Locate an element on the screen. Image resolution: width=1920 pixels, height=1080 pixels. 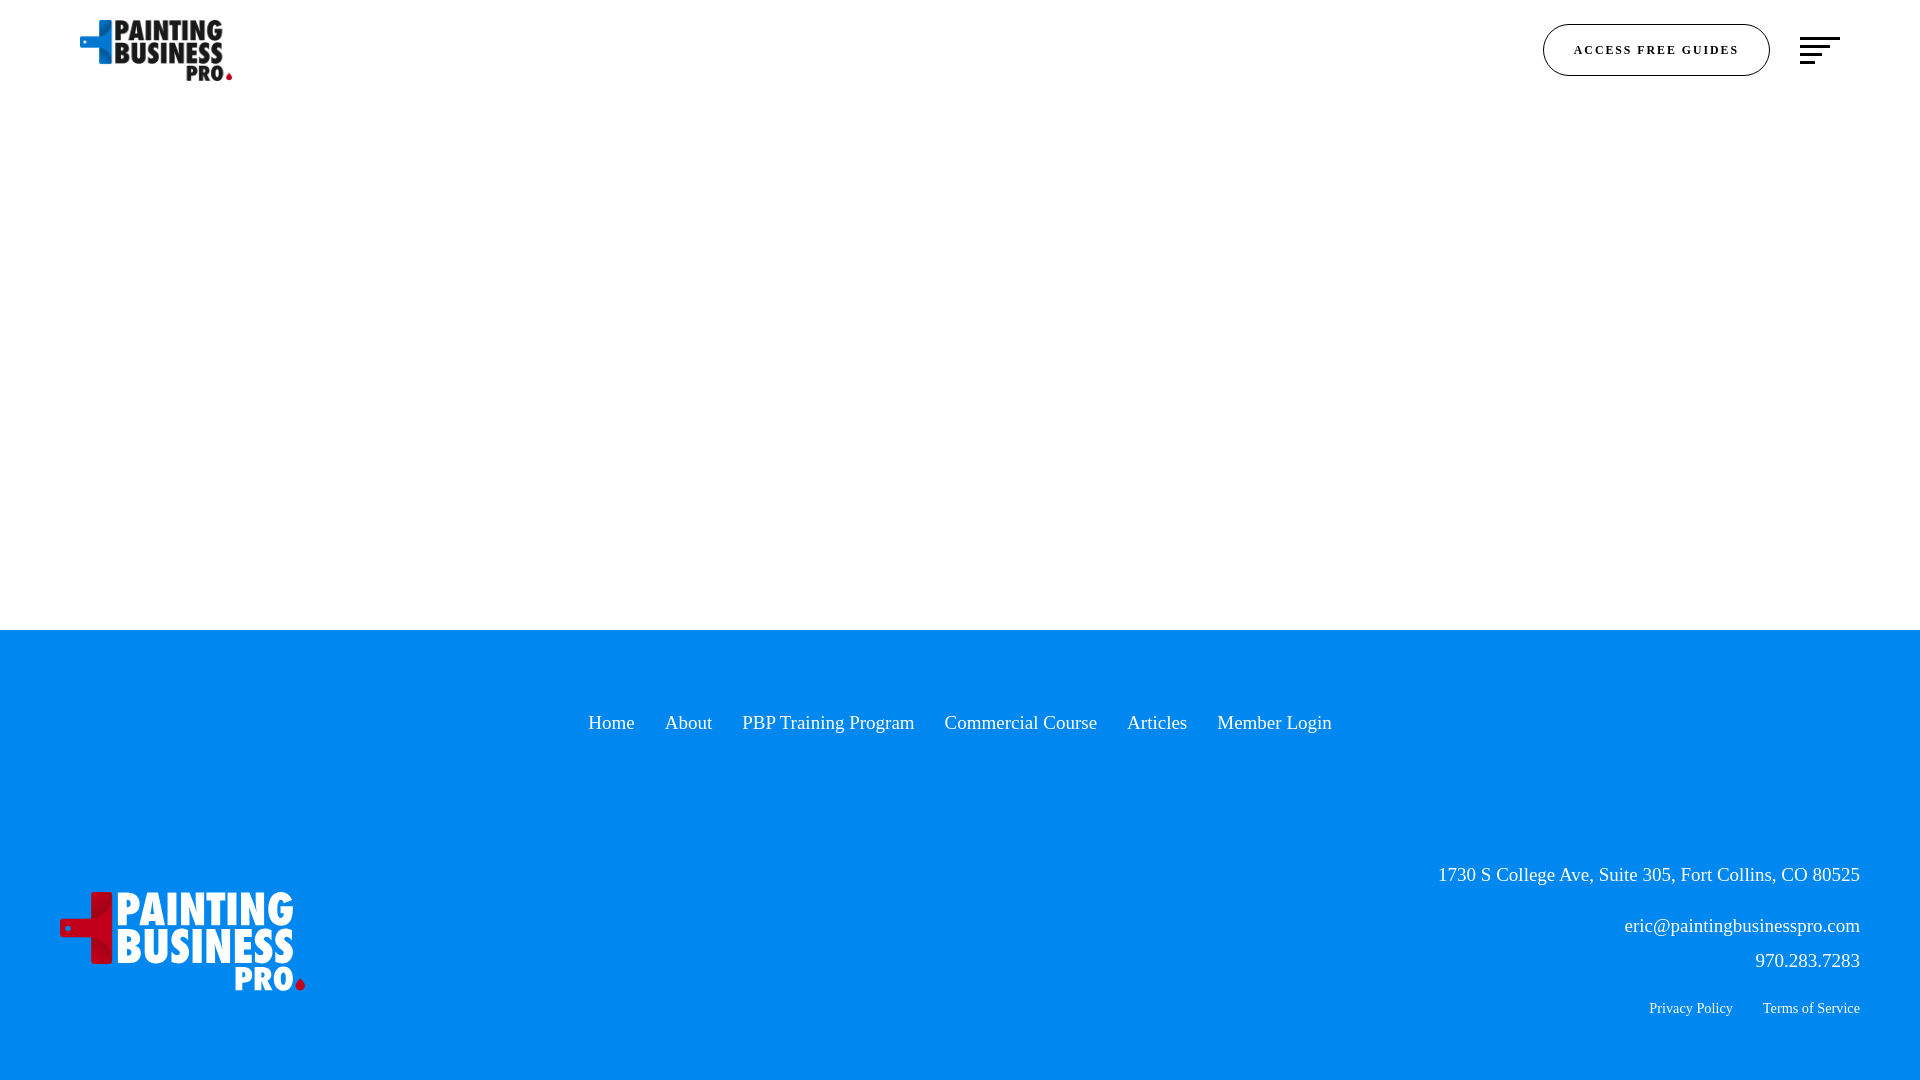
Articles is located at coordinates (1156, 723).